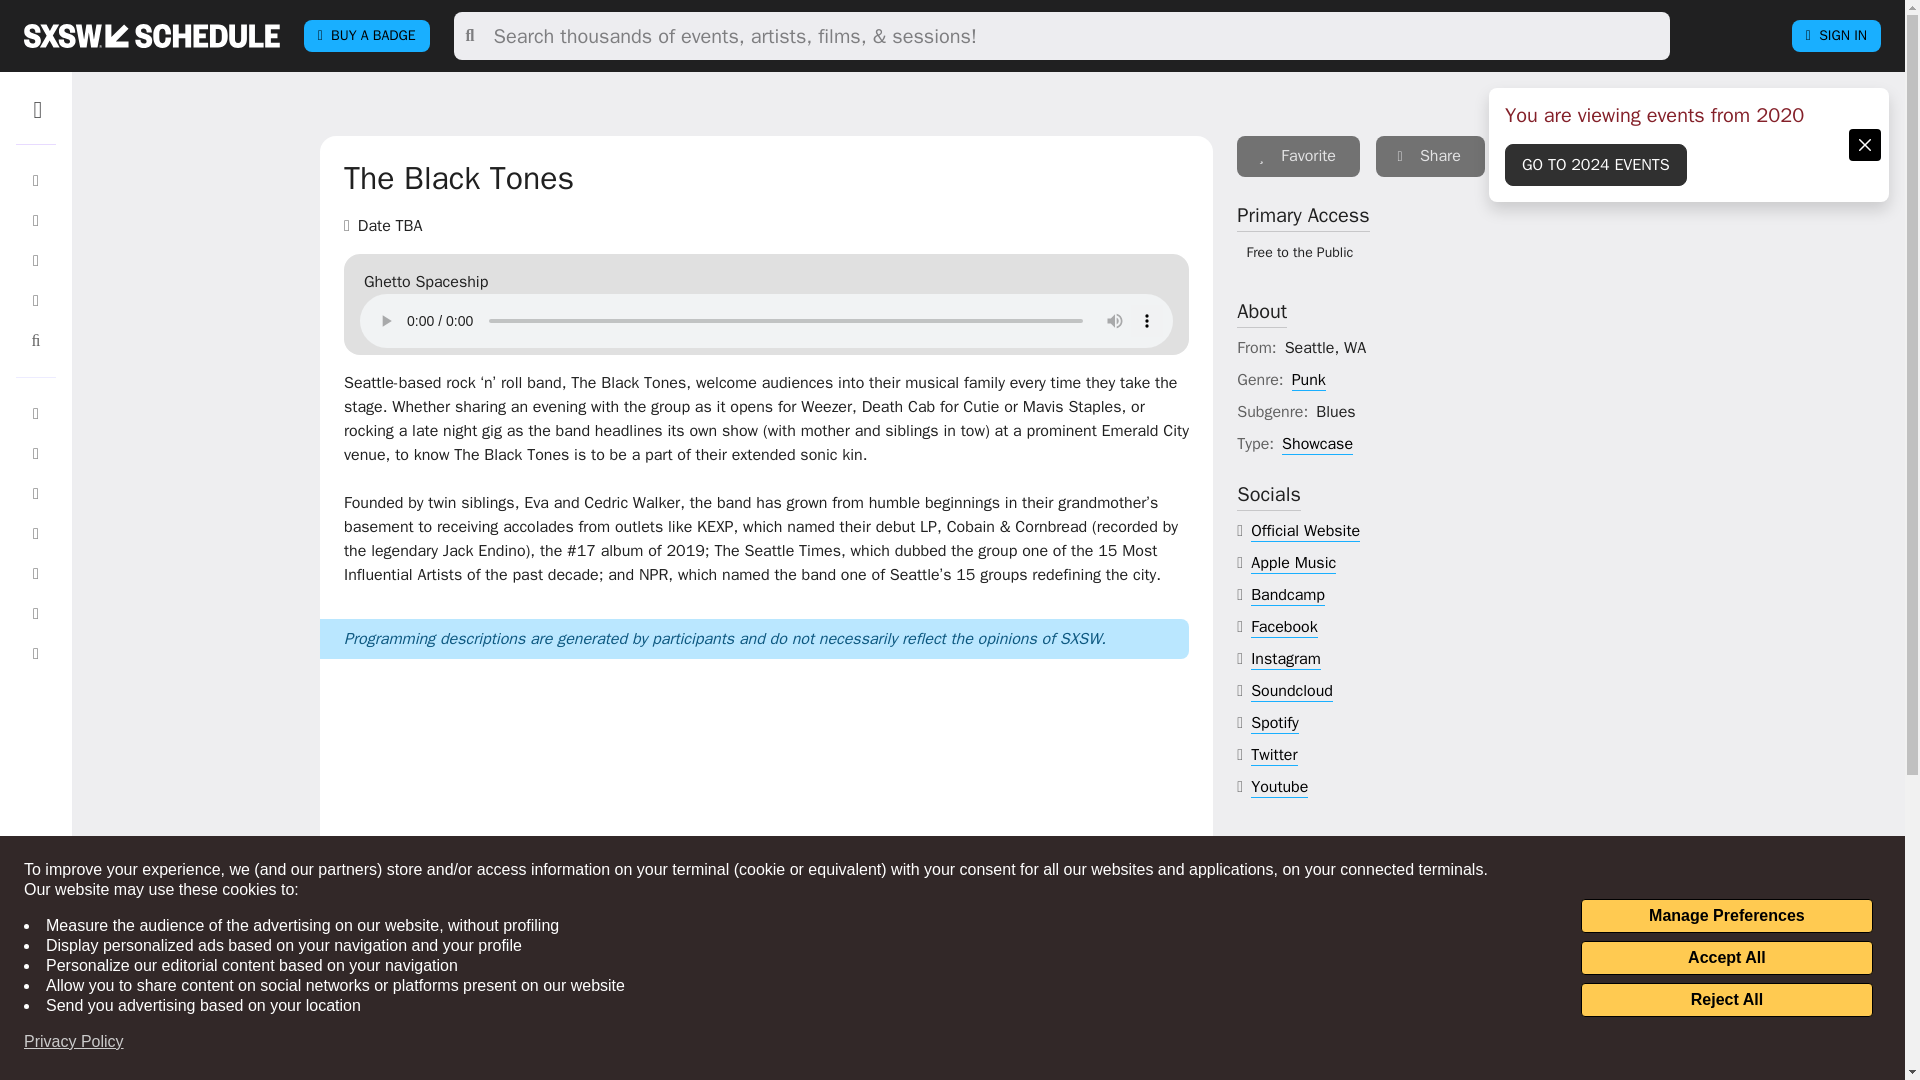 The width and height of the screenshot is (1920, 1080). I want to click on Manage Preferences, so click(1726, 916).